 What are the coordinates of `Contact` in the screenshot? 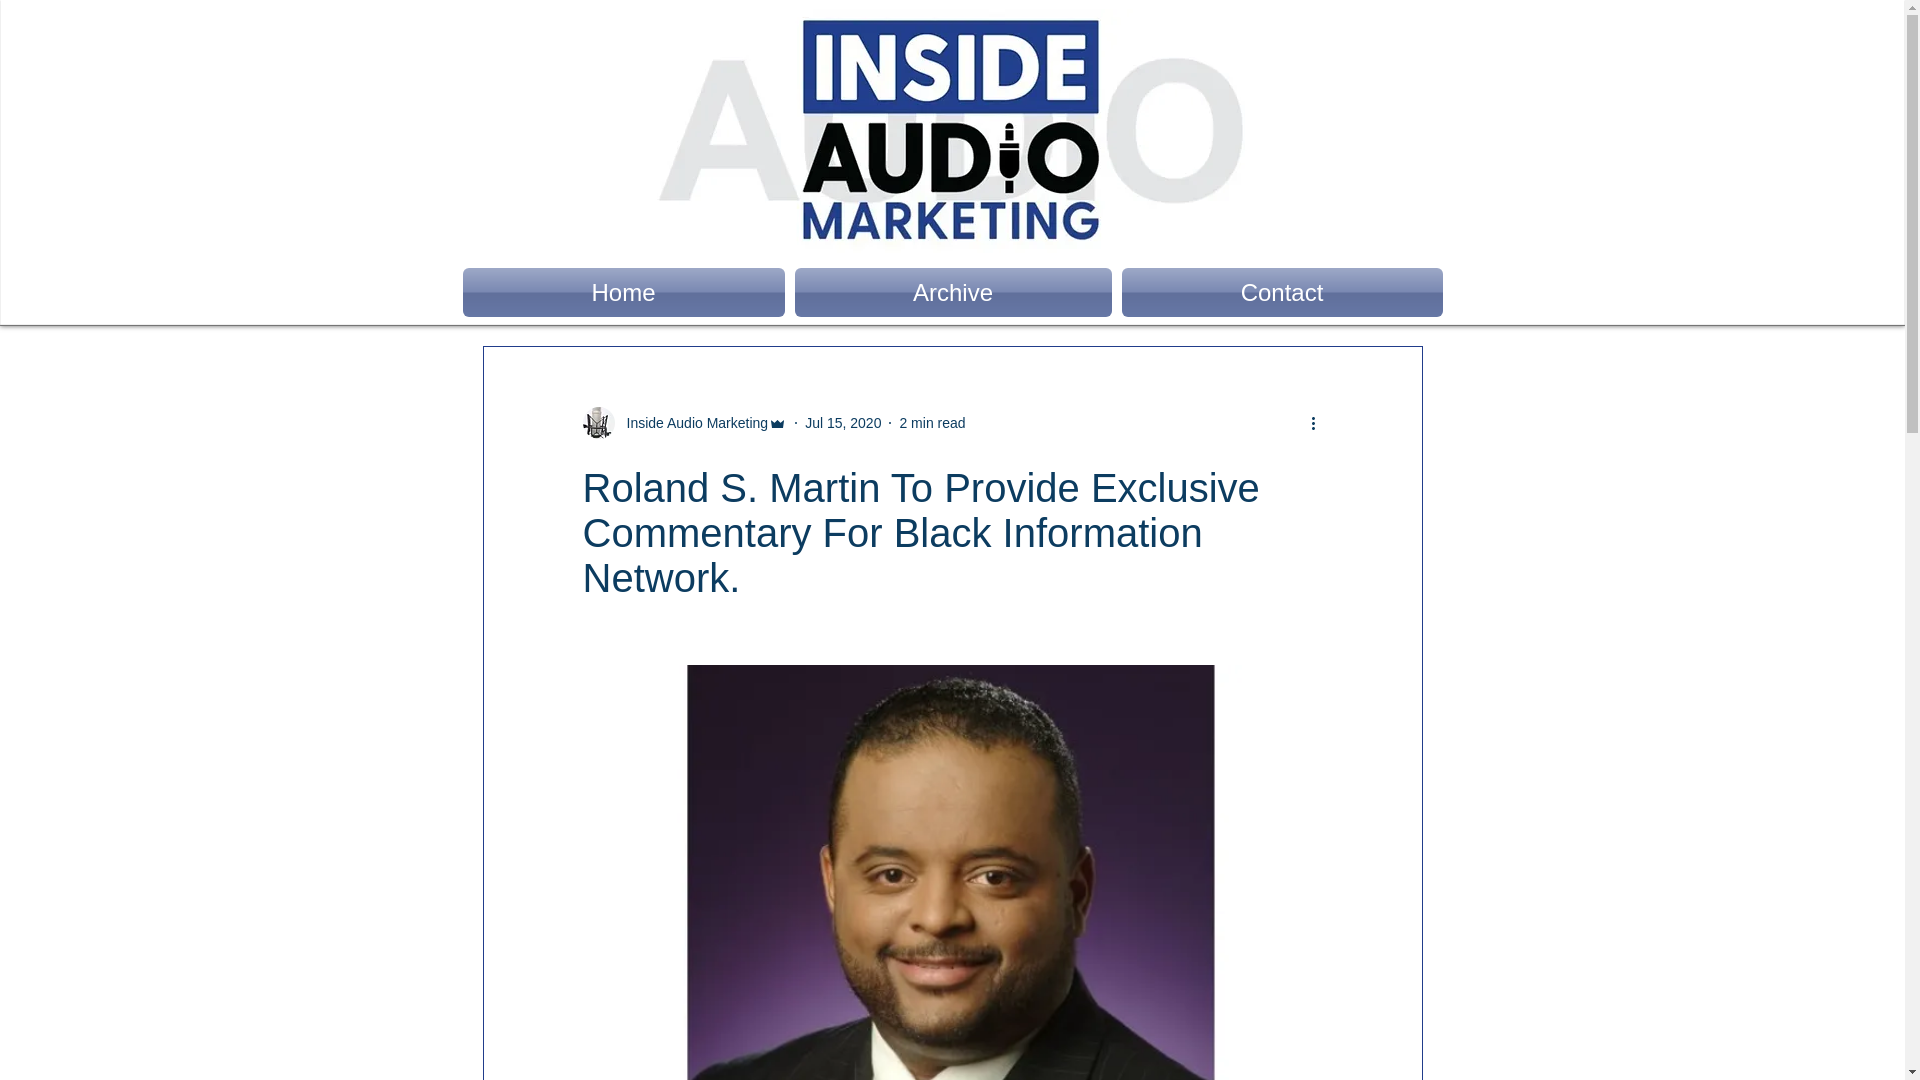 It's located at (1278, 292).